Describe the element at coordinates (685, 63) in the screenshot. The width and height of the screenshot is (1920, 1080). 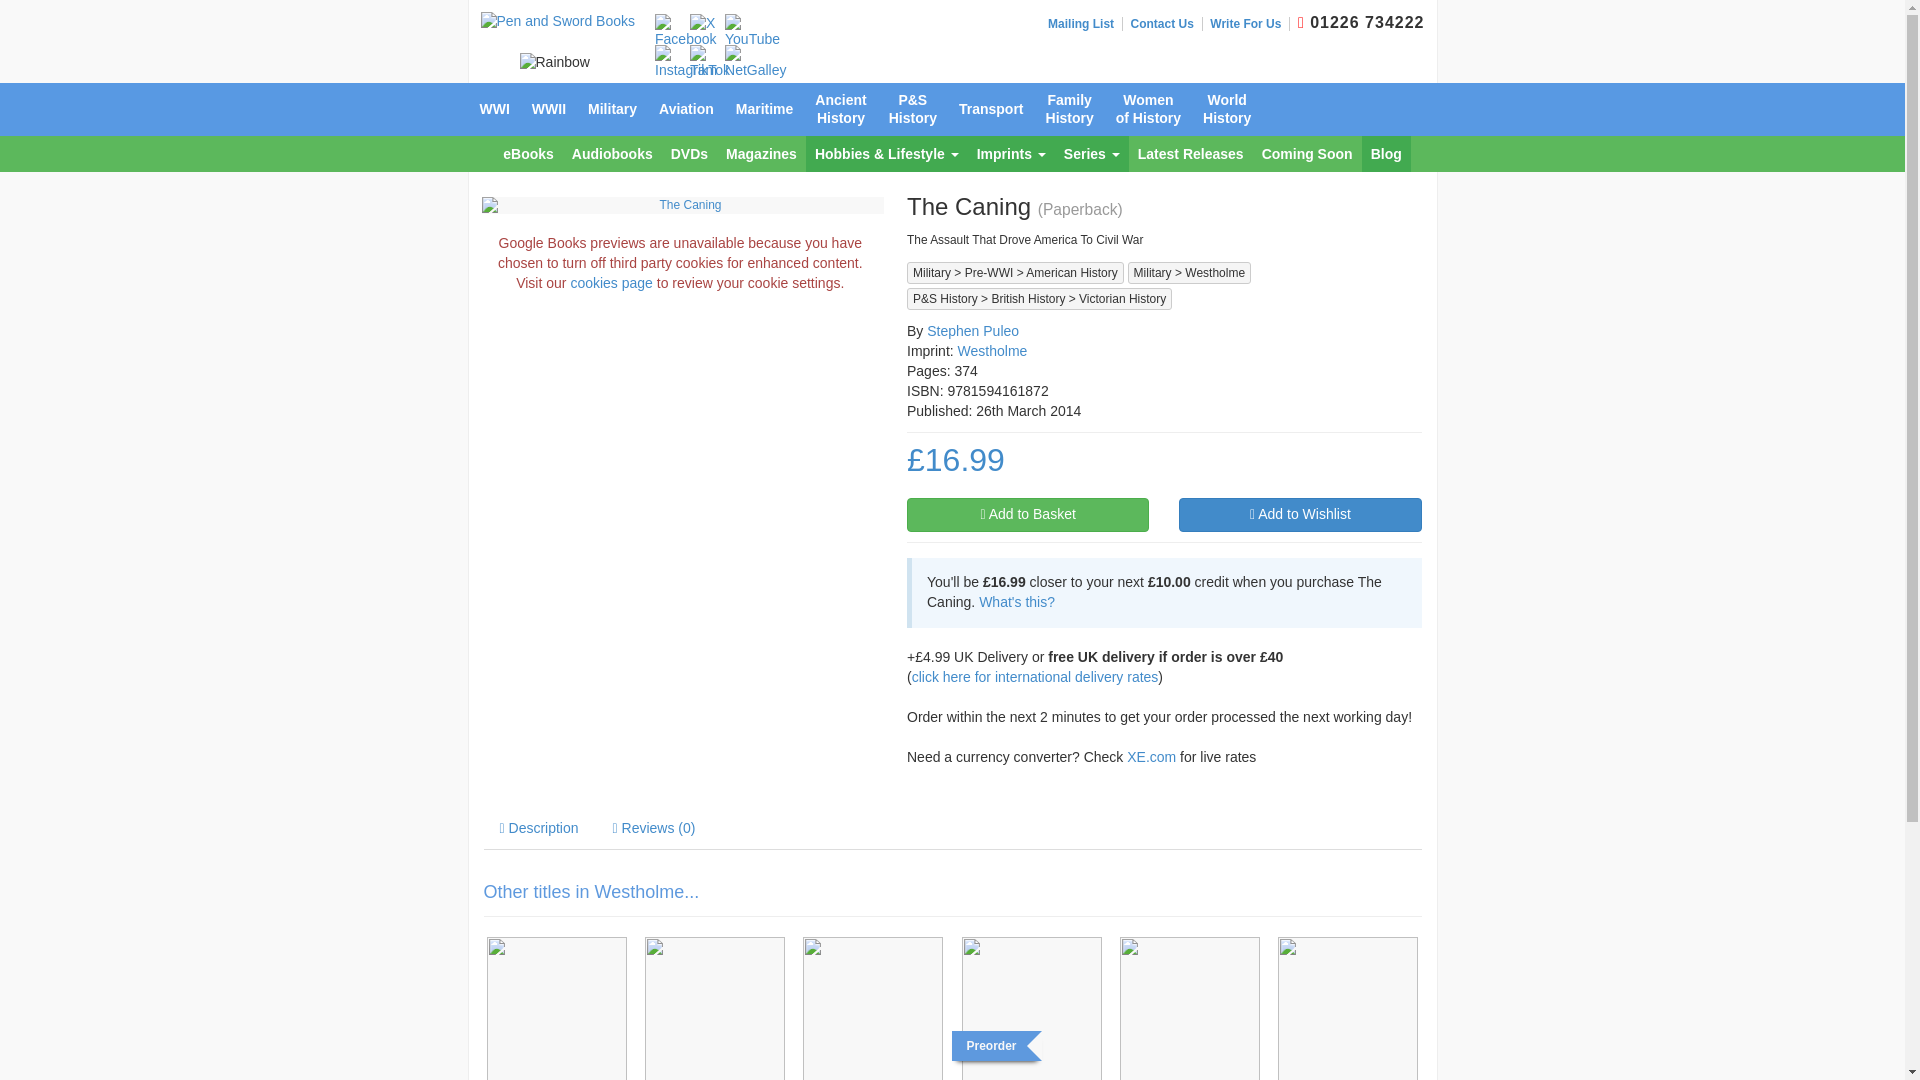
I see `Instagram` at that location.